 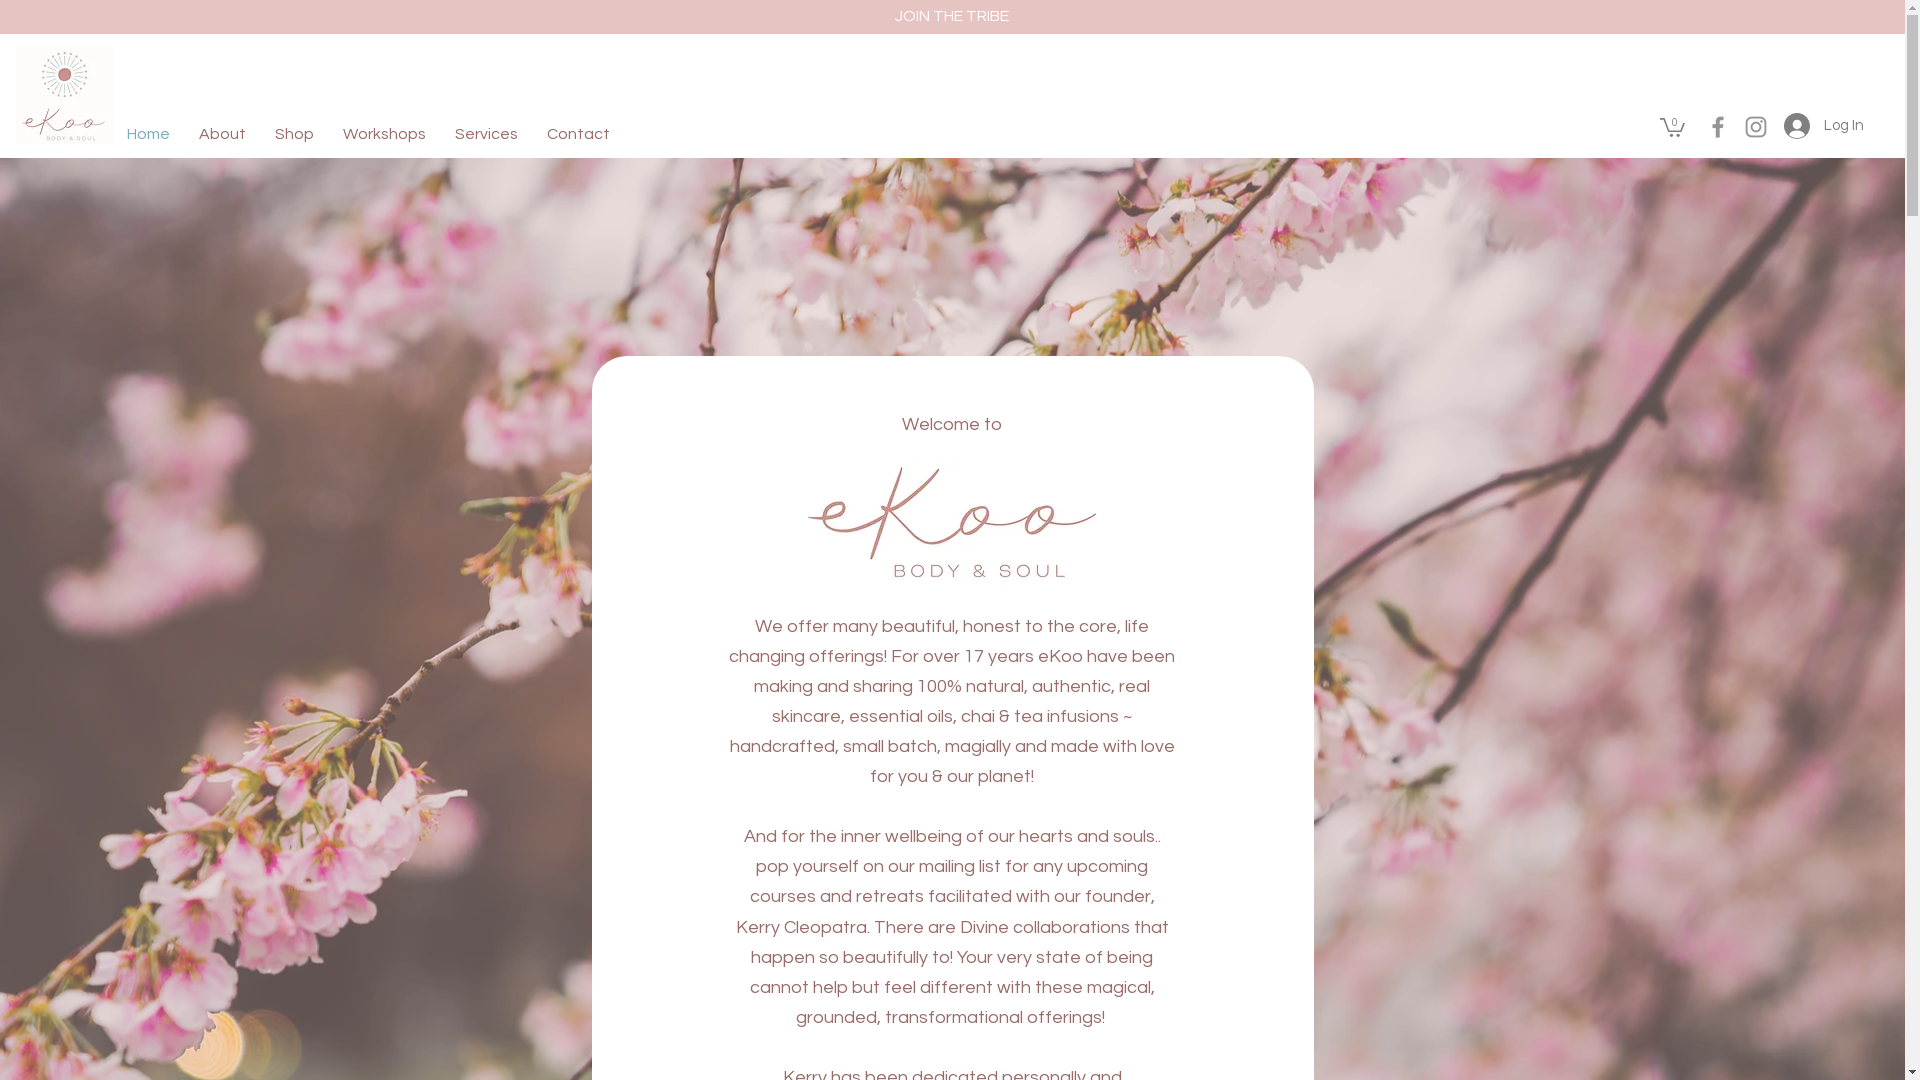 I want to click on eKoo organics by Kerry Cleopatra, so click(x=64, y=96).